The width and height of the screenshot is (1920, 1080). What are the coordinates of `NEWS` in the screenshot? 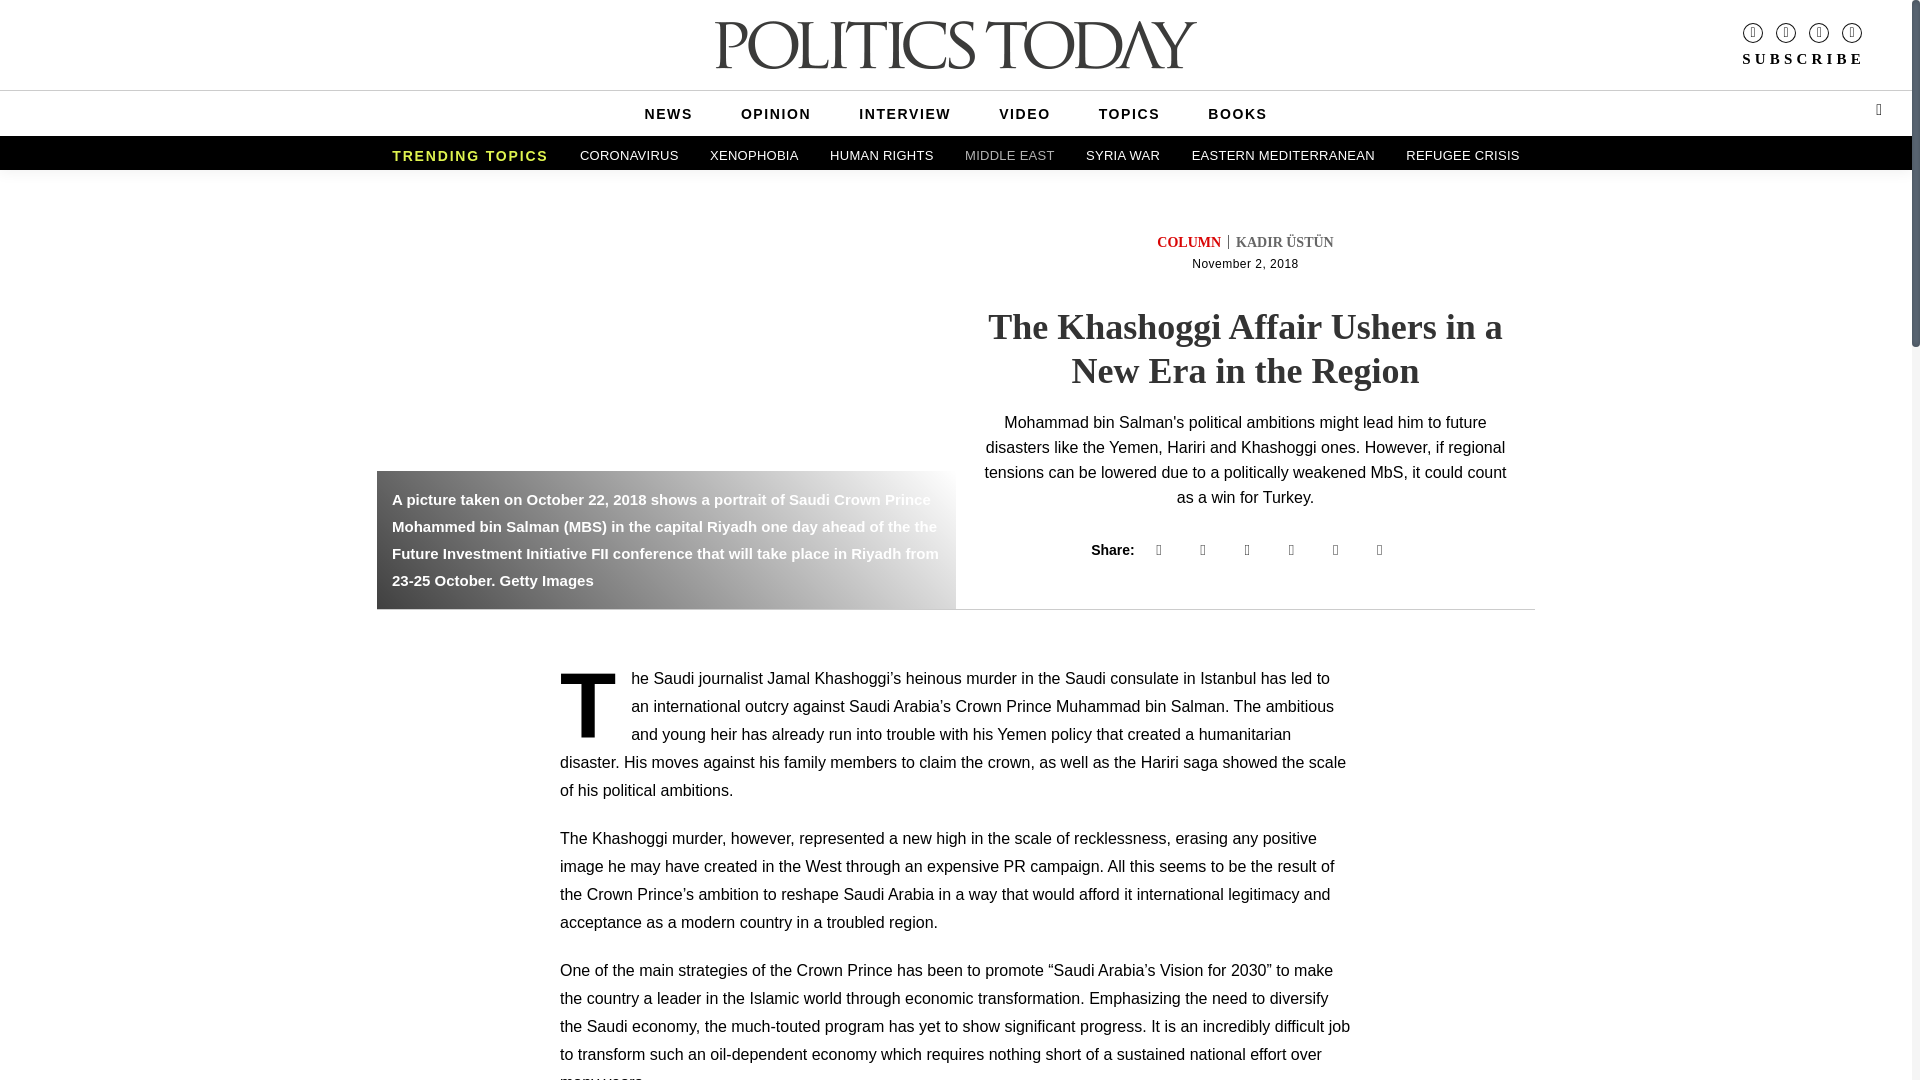 It's located at (668, 113).